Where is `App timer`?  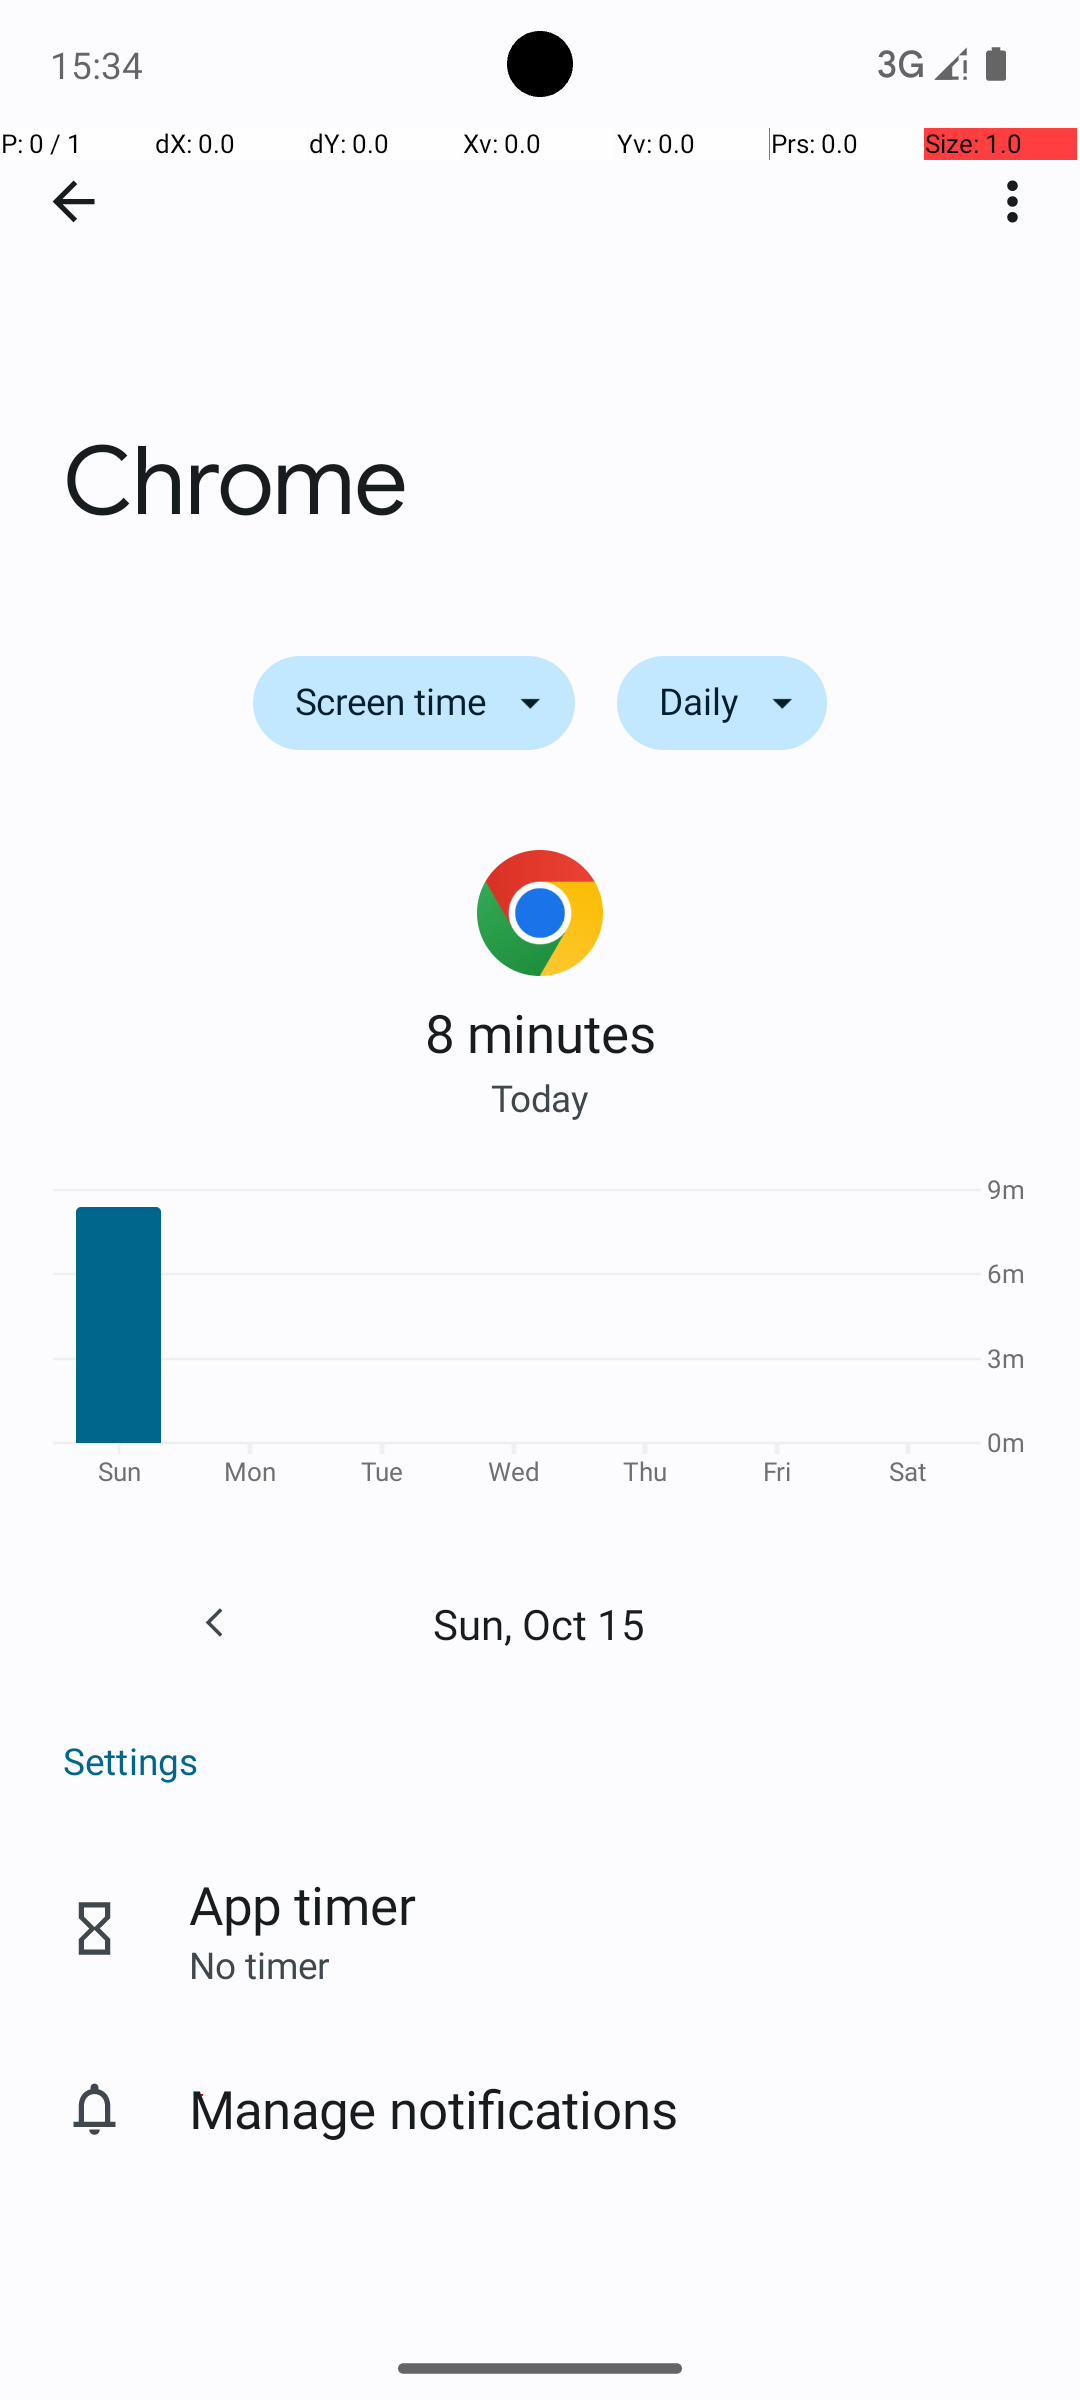
App timer is located at coordinates (302, 1904).